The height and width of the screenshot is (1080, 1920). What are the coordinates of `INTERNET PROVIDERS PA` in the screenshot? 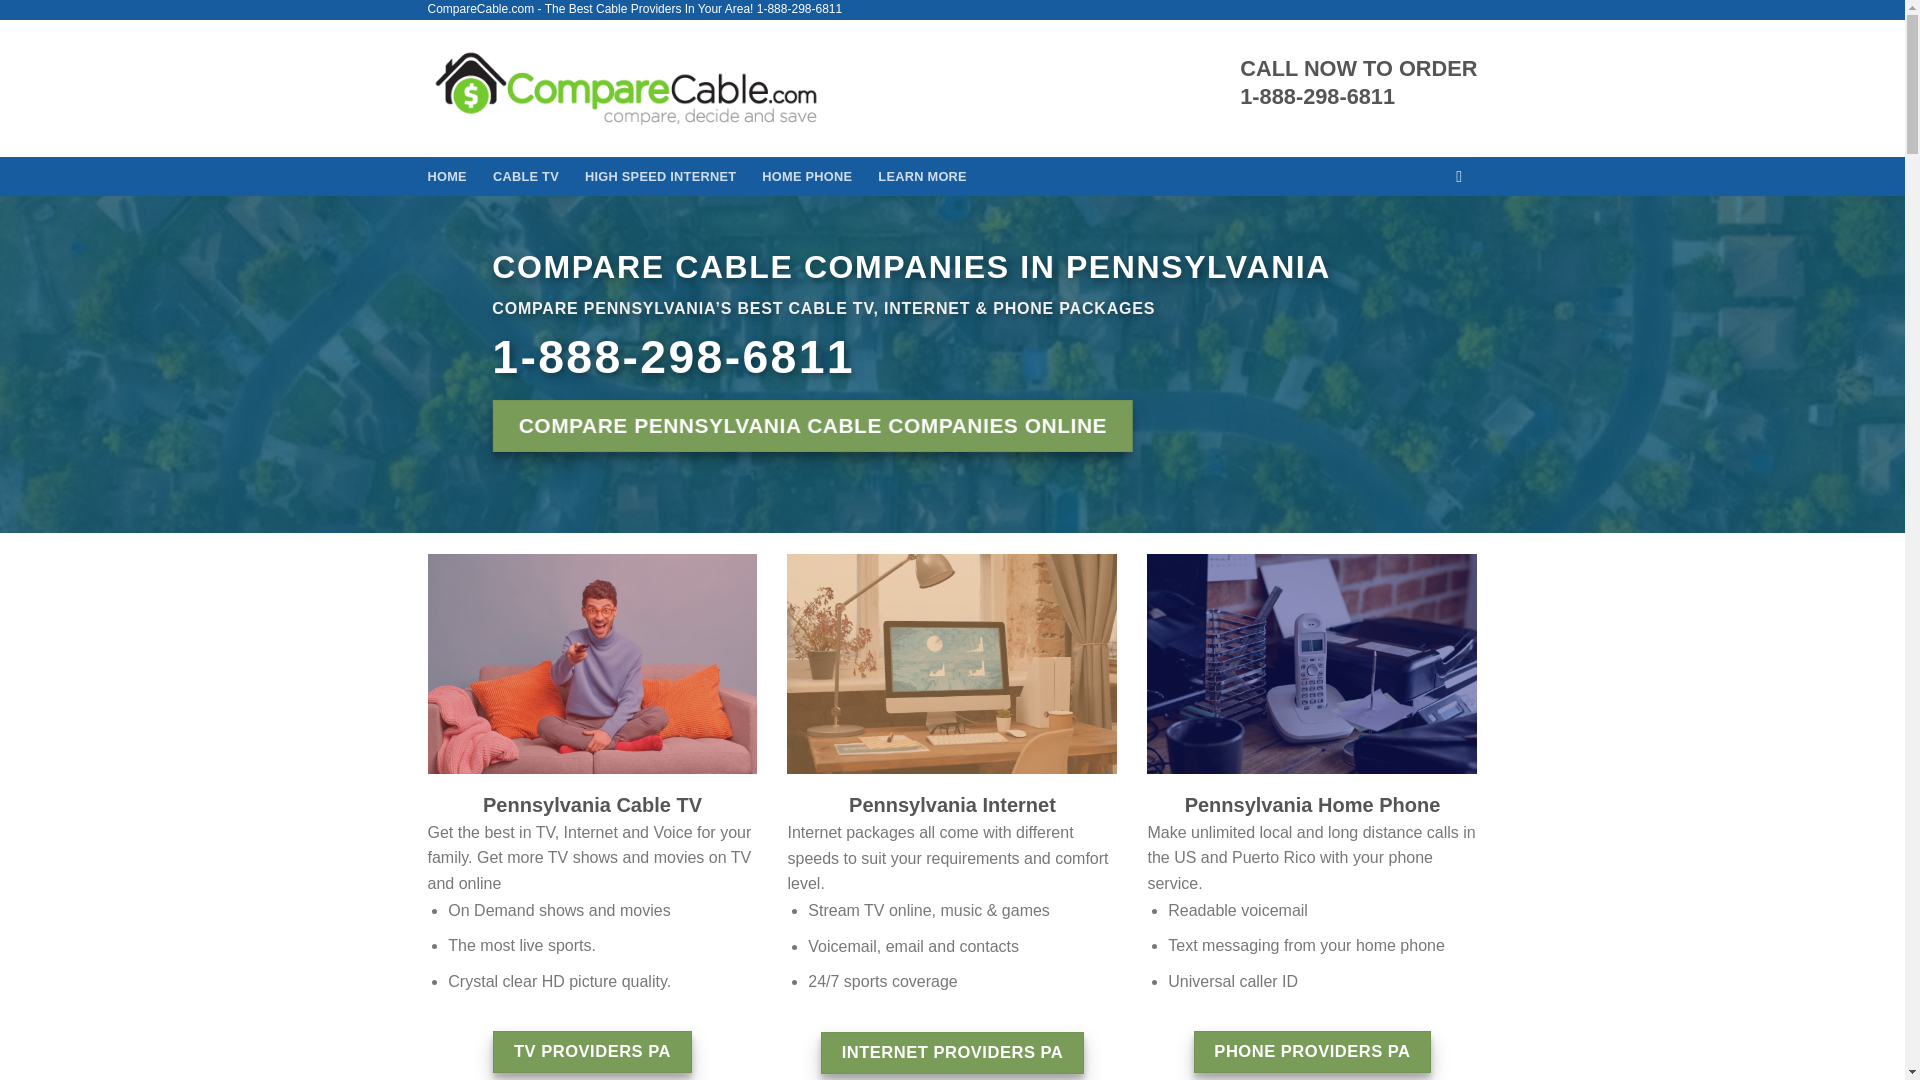 It's located at (952, 1052).